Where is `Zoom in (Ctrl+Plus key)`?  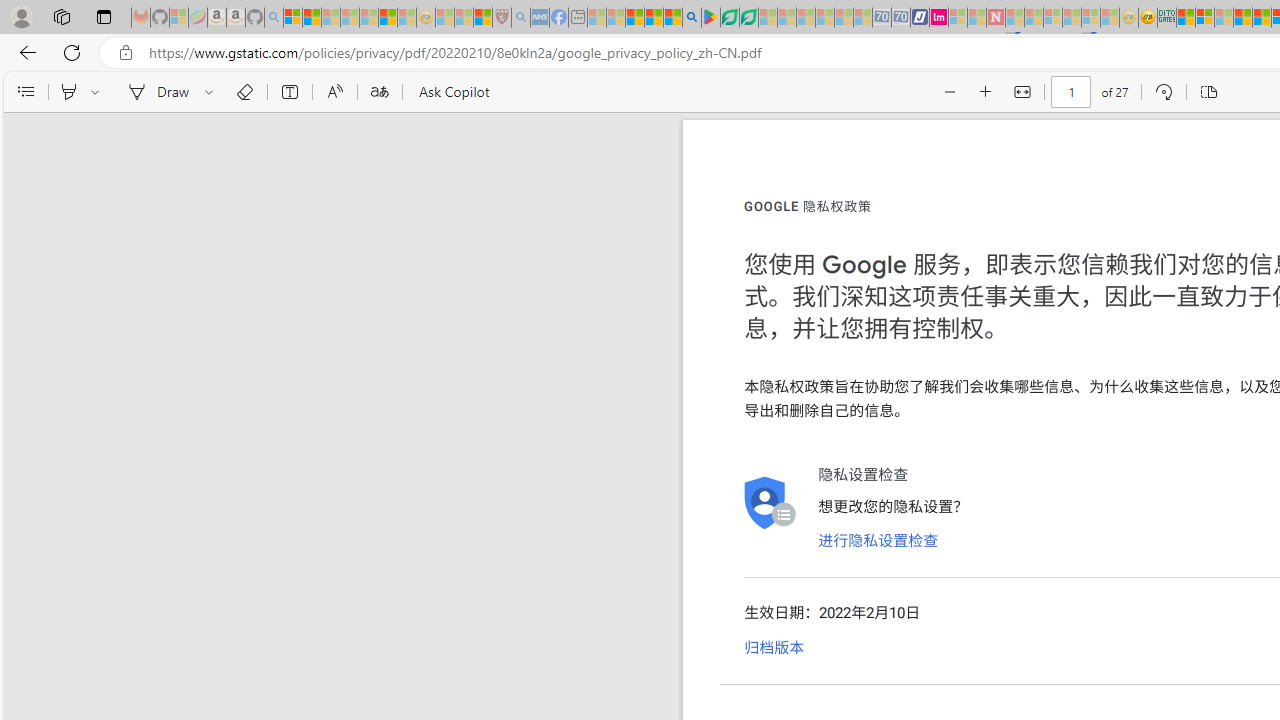
Zoom in (Ctrl+Plus key) is located at coordinates (986, 92).